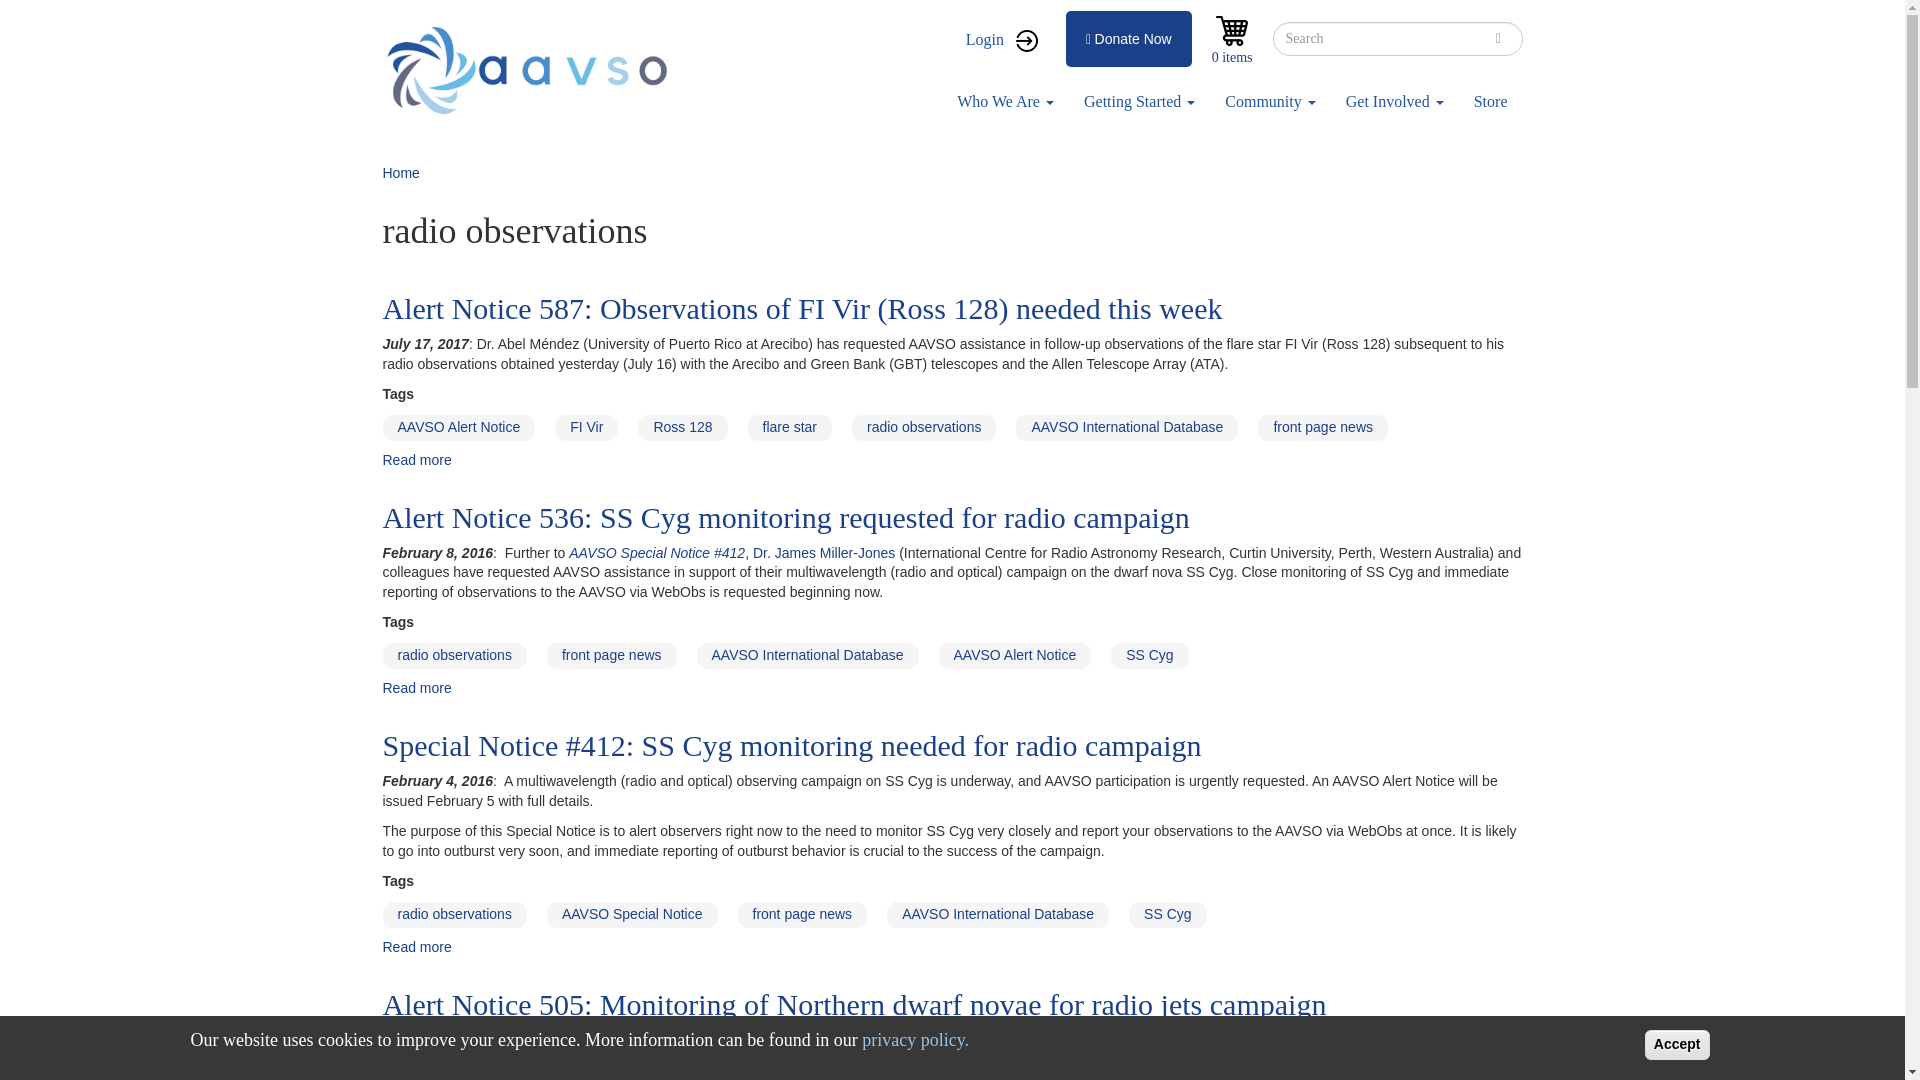  I want to click on Community, so click(1270, 102).